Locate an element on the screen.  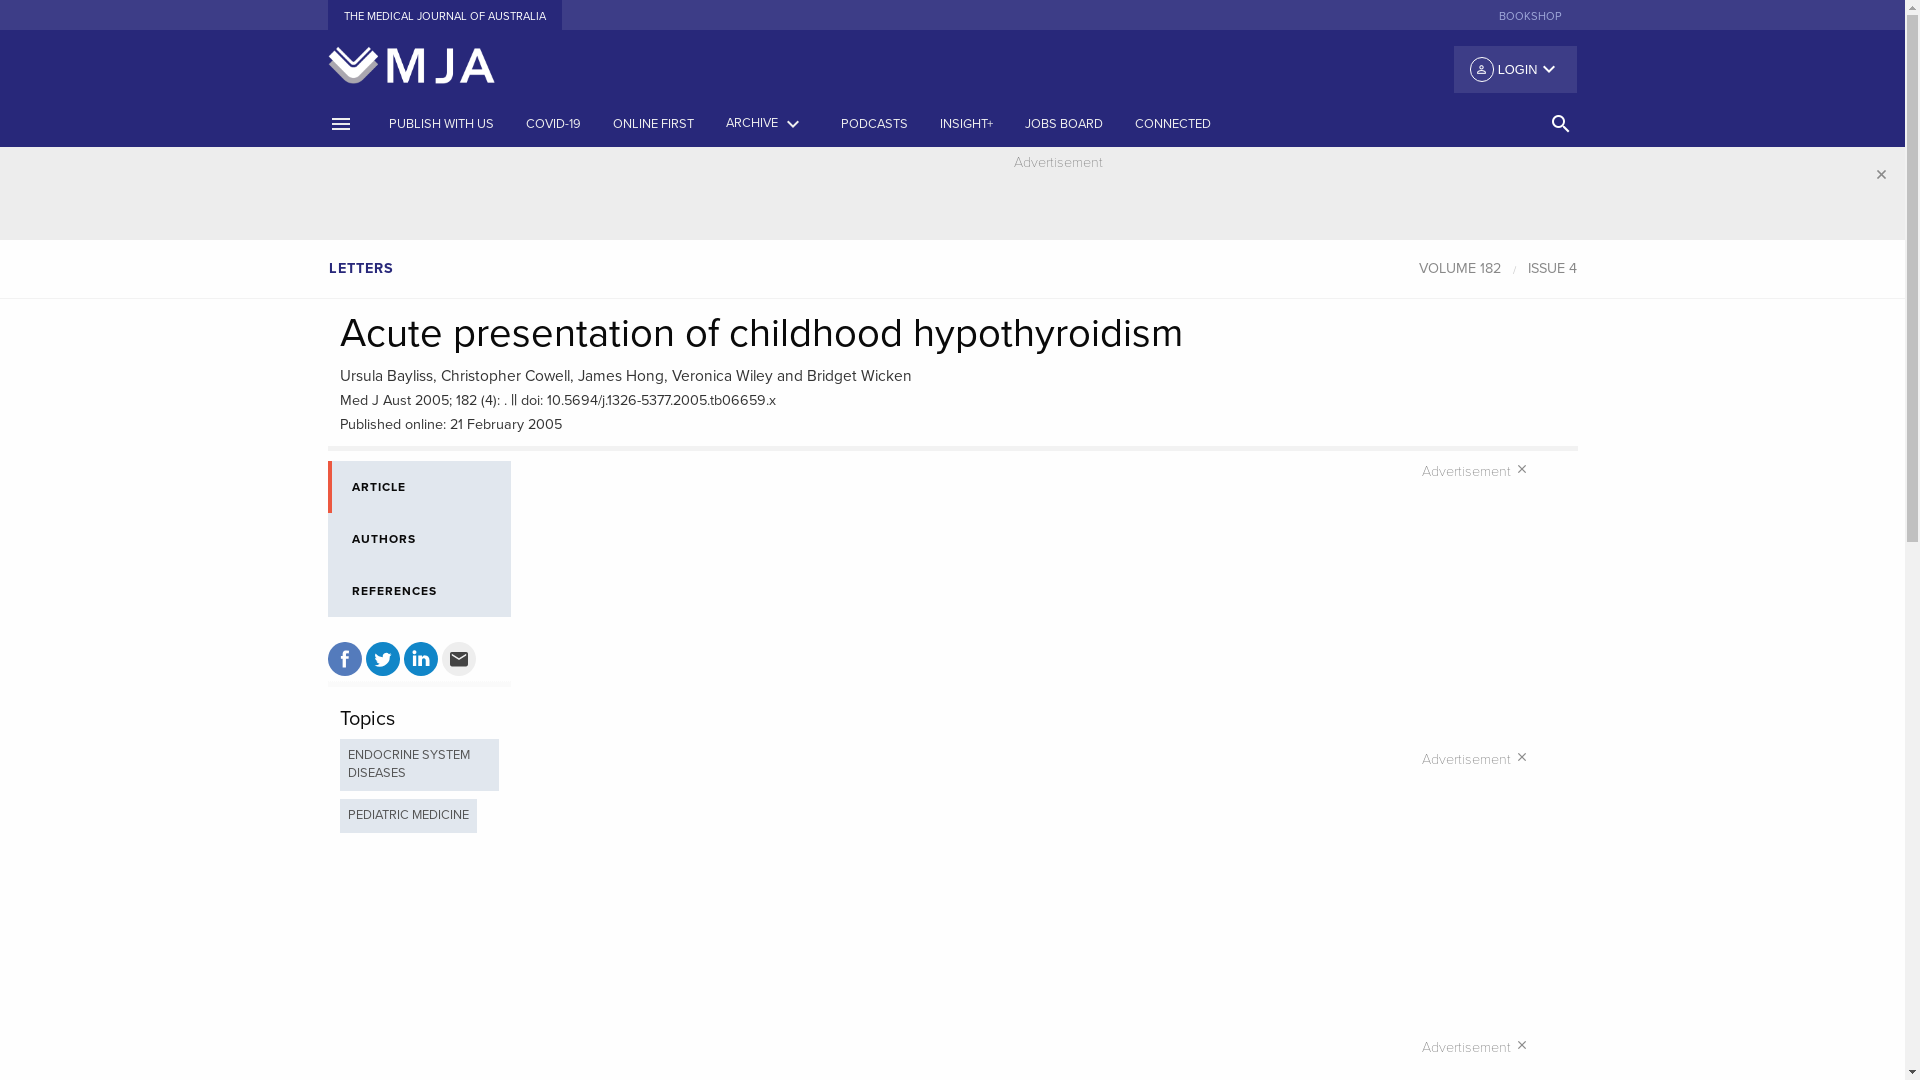
THE MEDICAL JOURNAL OF AUSTRALIA is located at coordinates (445, 17).